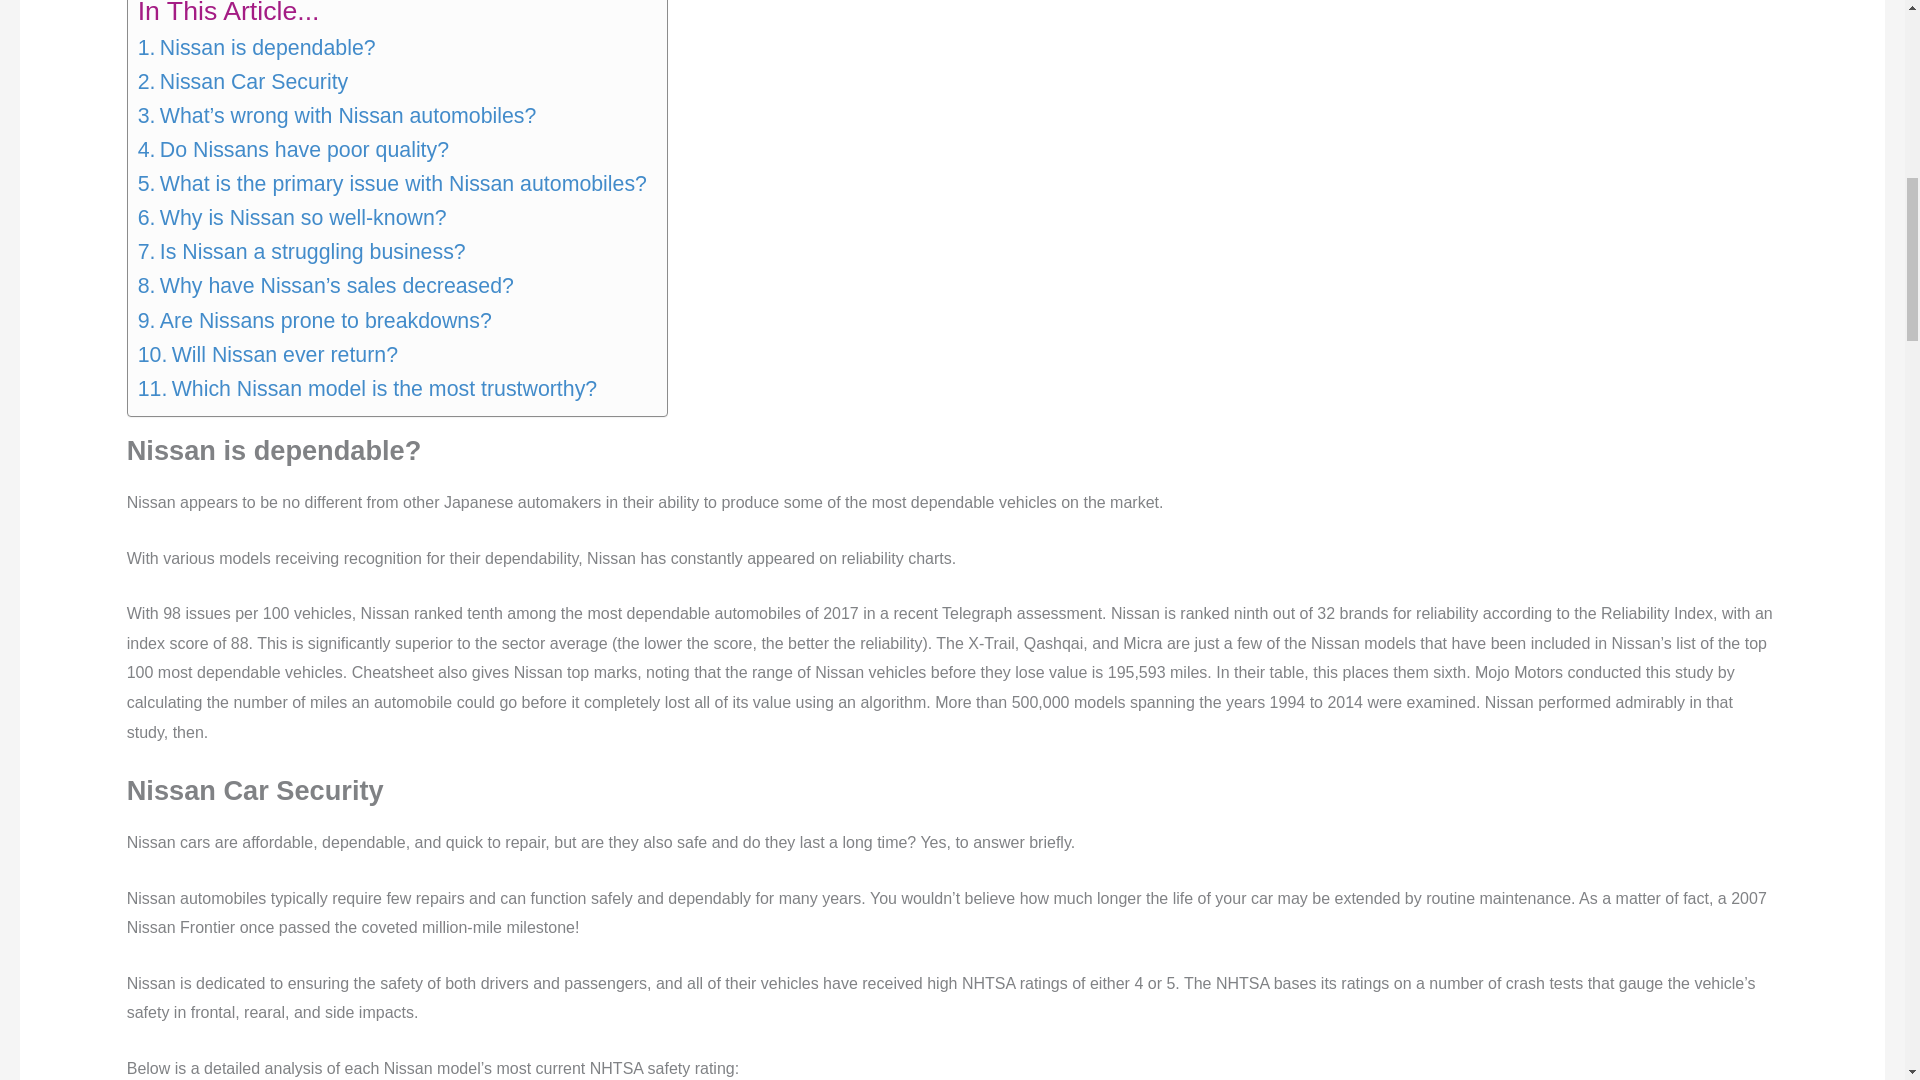  Describe the element at coordinates (244, 82) in the screenshot. I see `Nissan Car Security` at that location.